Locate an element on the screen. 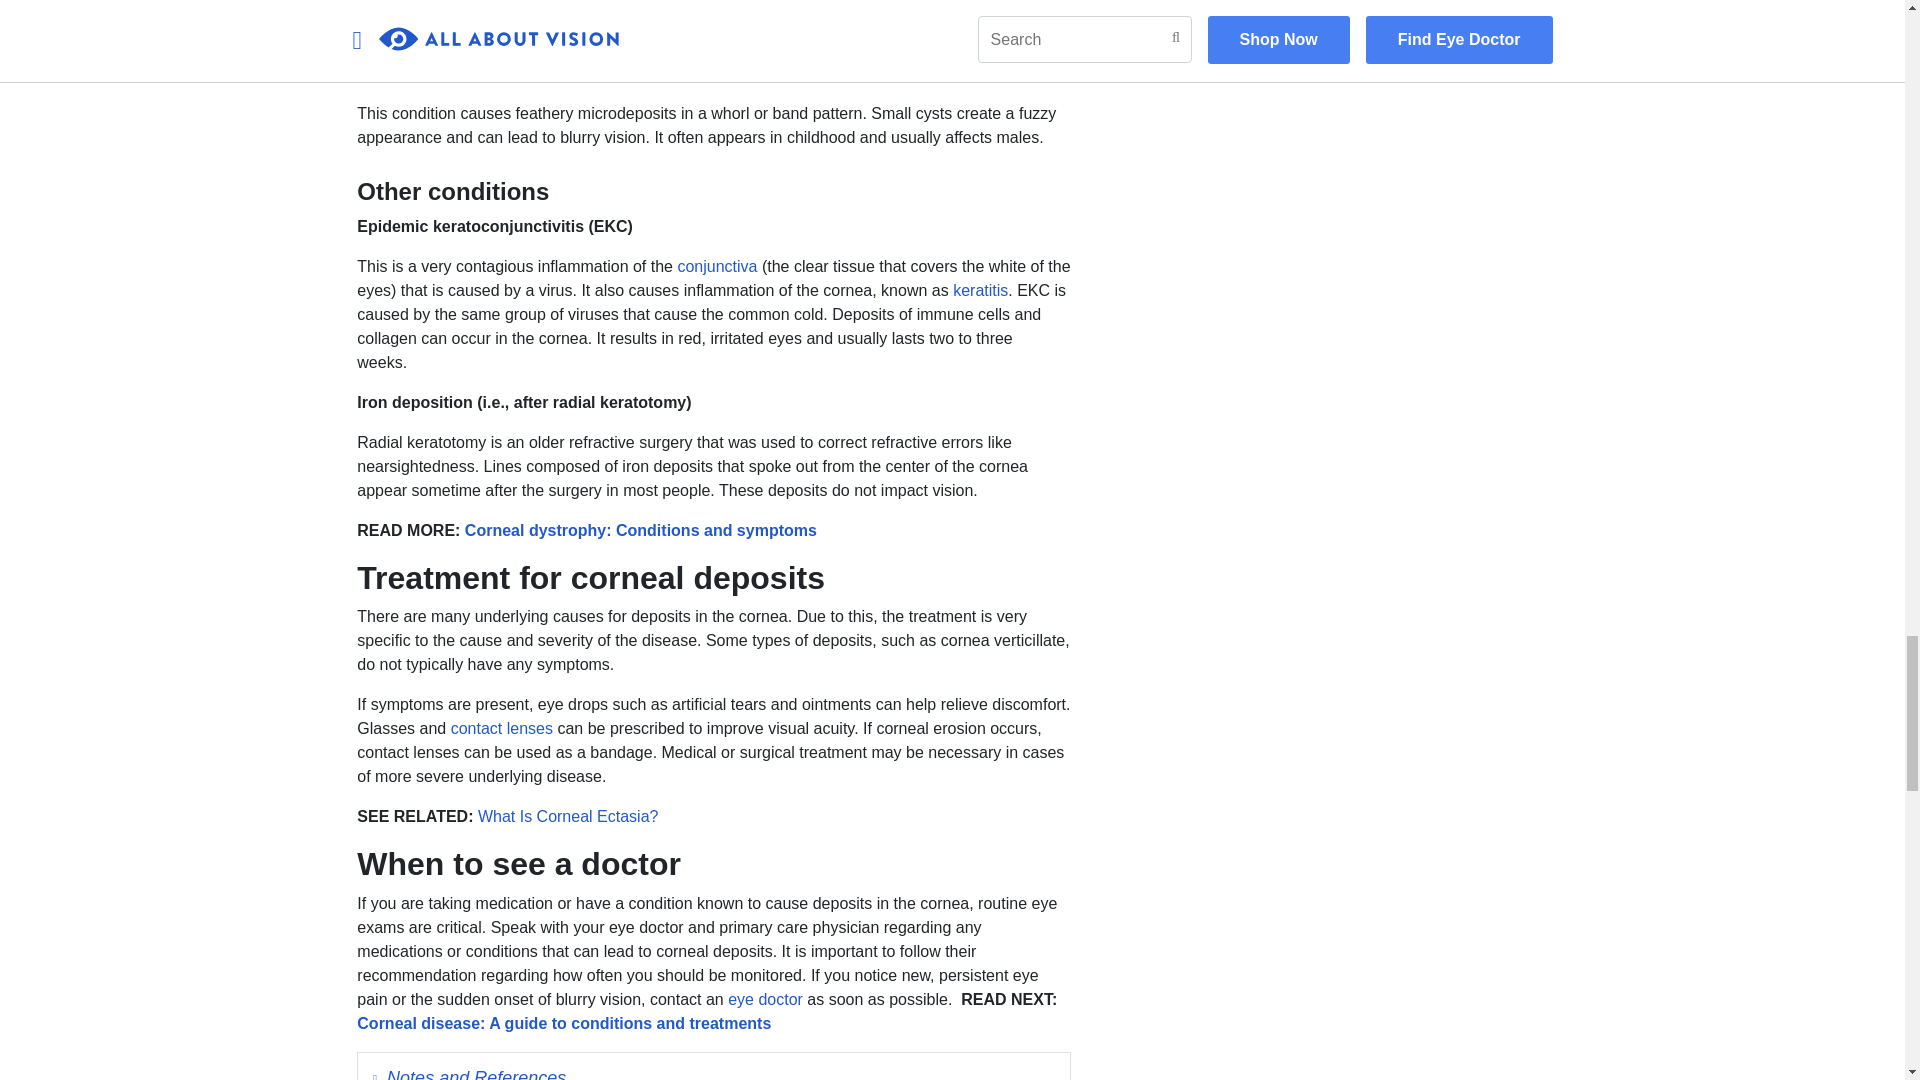 This screenshot has width=1920, height=1080. Corneal disease: A guide to conditions and treatments is located at coordinates (564, 1024).